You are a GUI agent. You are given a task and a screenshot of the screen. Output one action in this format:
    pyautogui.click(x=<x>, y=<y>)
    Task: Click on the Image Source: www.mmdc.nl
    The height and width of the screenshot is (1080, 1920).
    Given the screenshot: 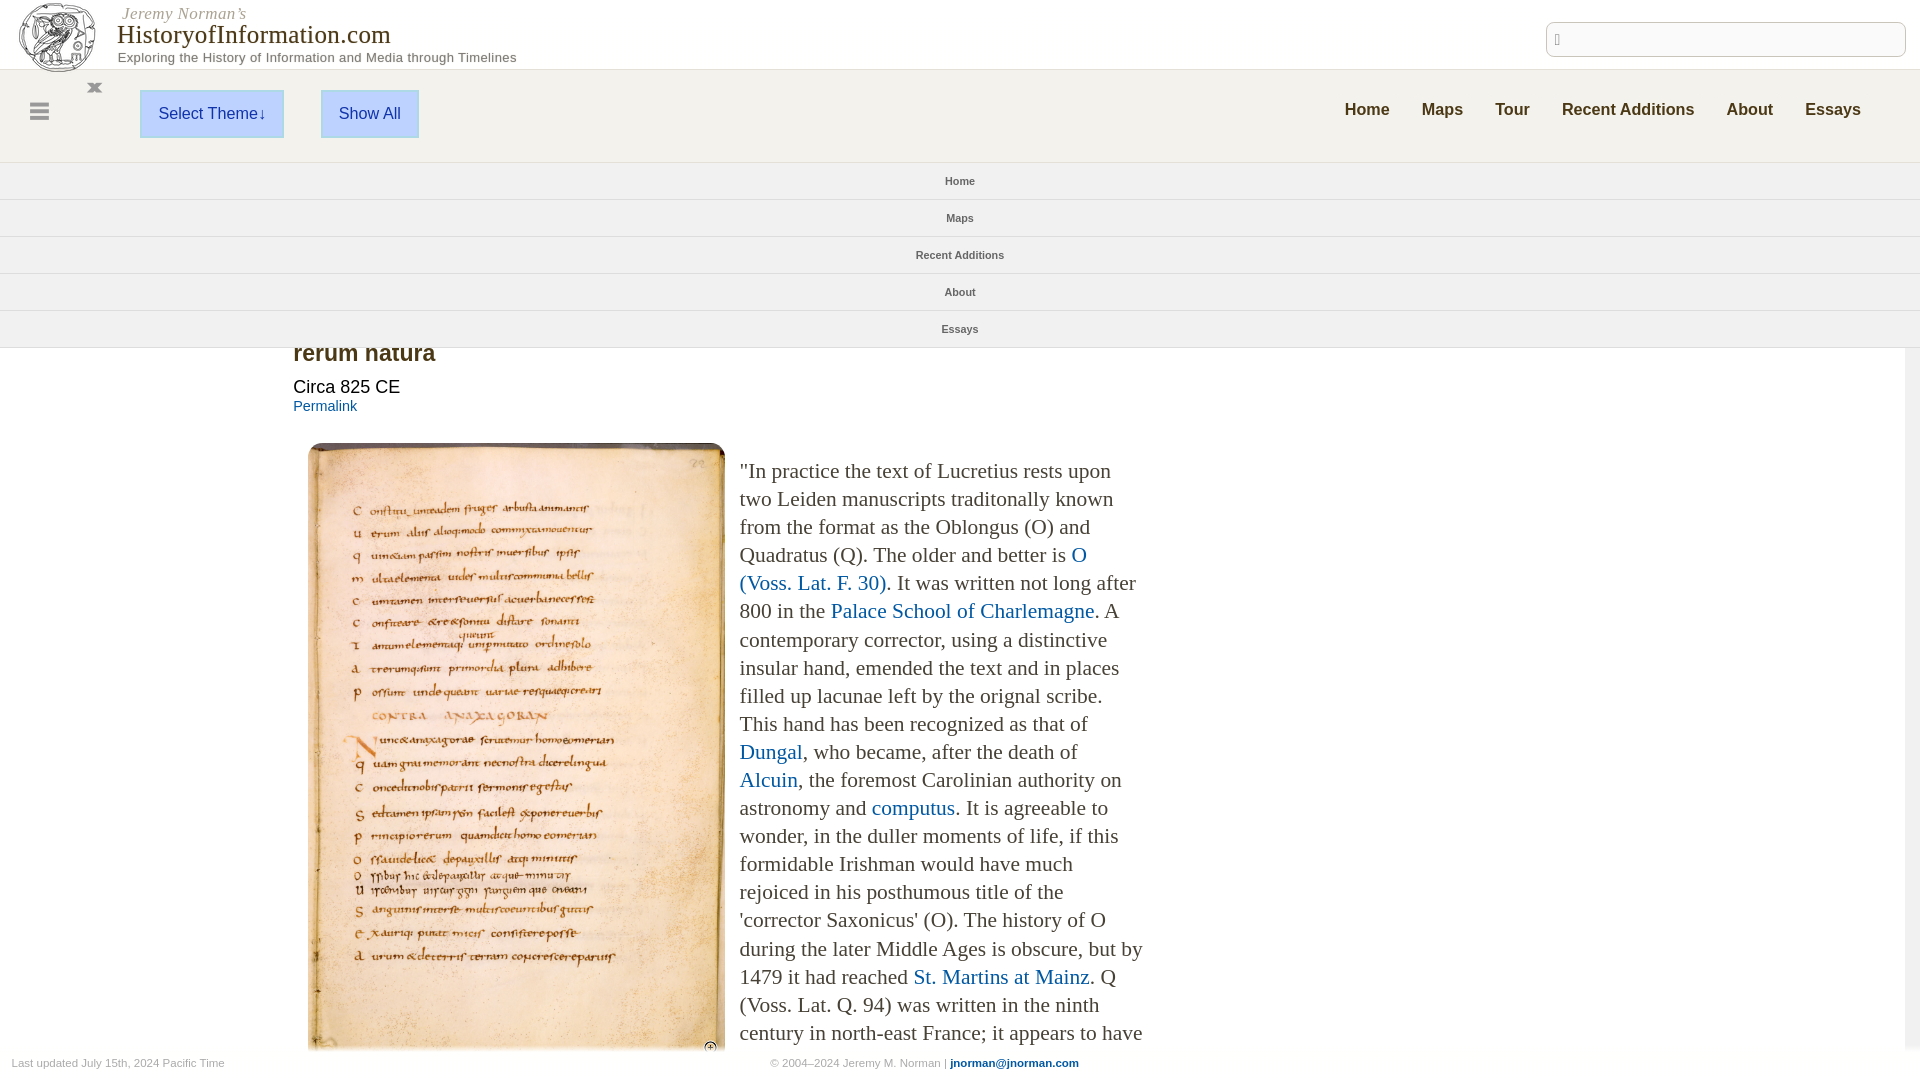 What is the action you would take?
    pyautogui.click(x=670, y=1076)
    